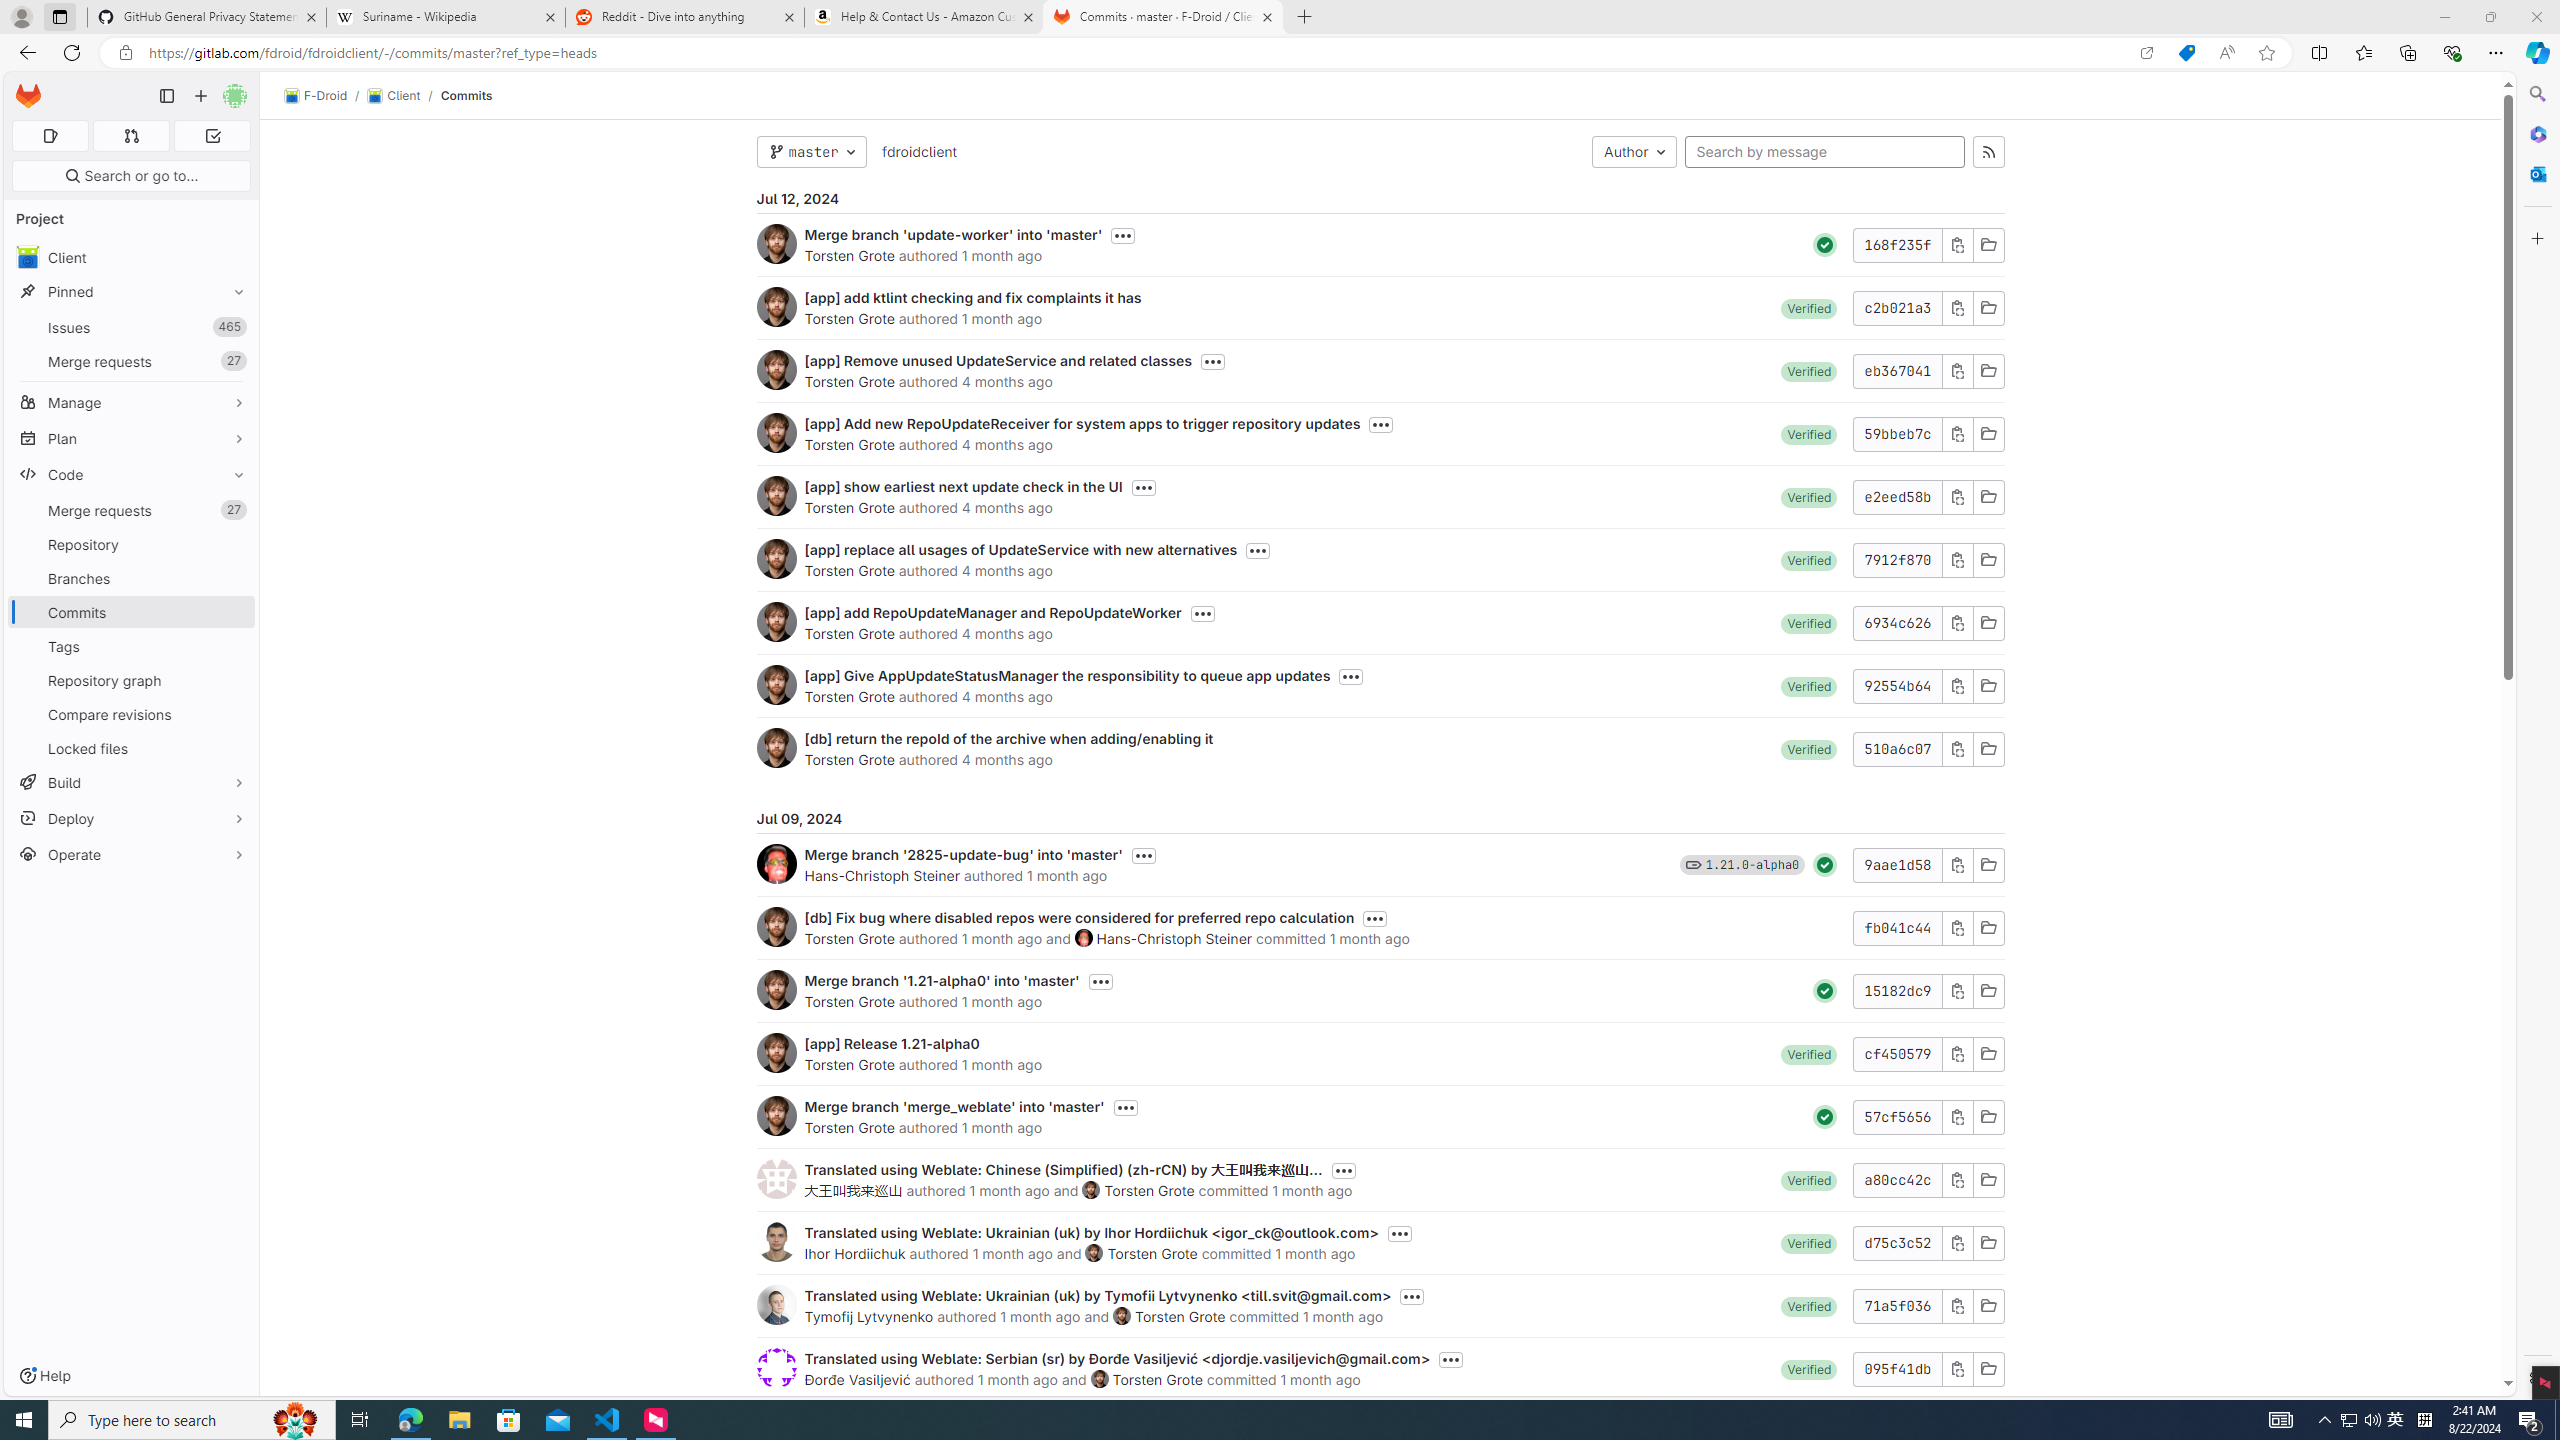 This screenshot has width=2560, height=1440. Describe the element at coordinates (132, 510) in the screenshot. I see `Merge requests27` at that location.